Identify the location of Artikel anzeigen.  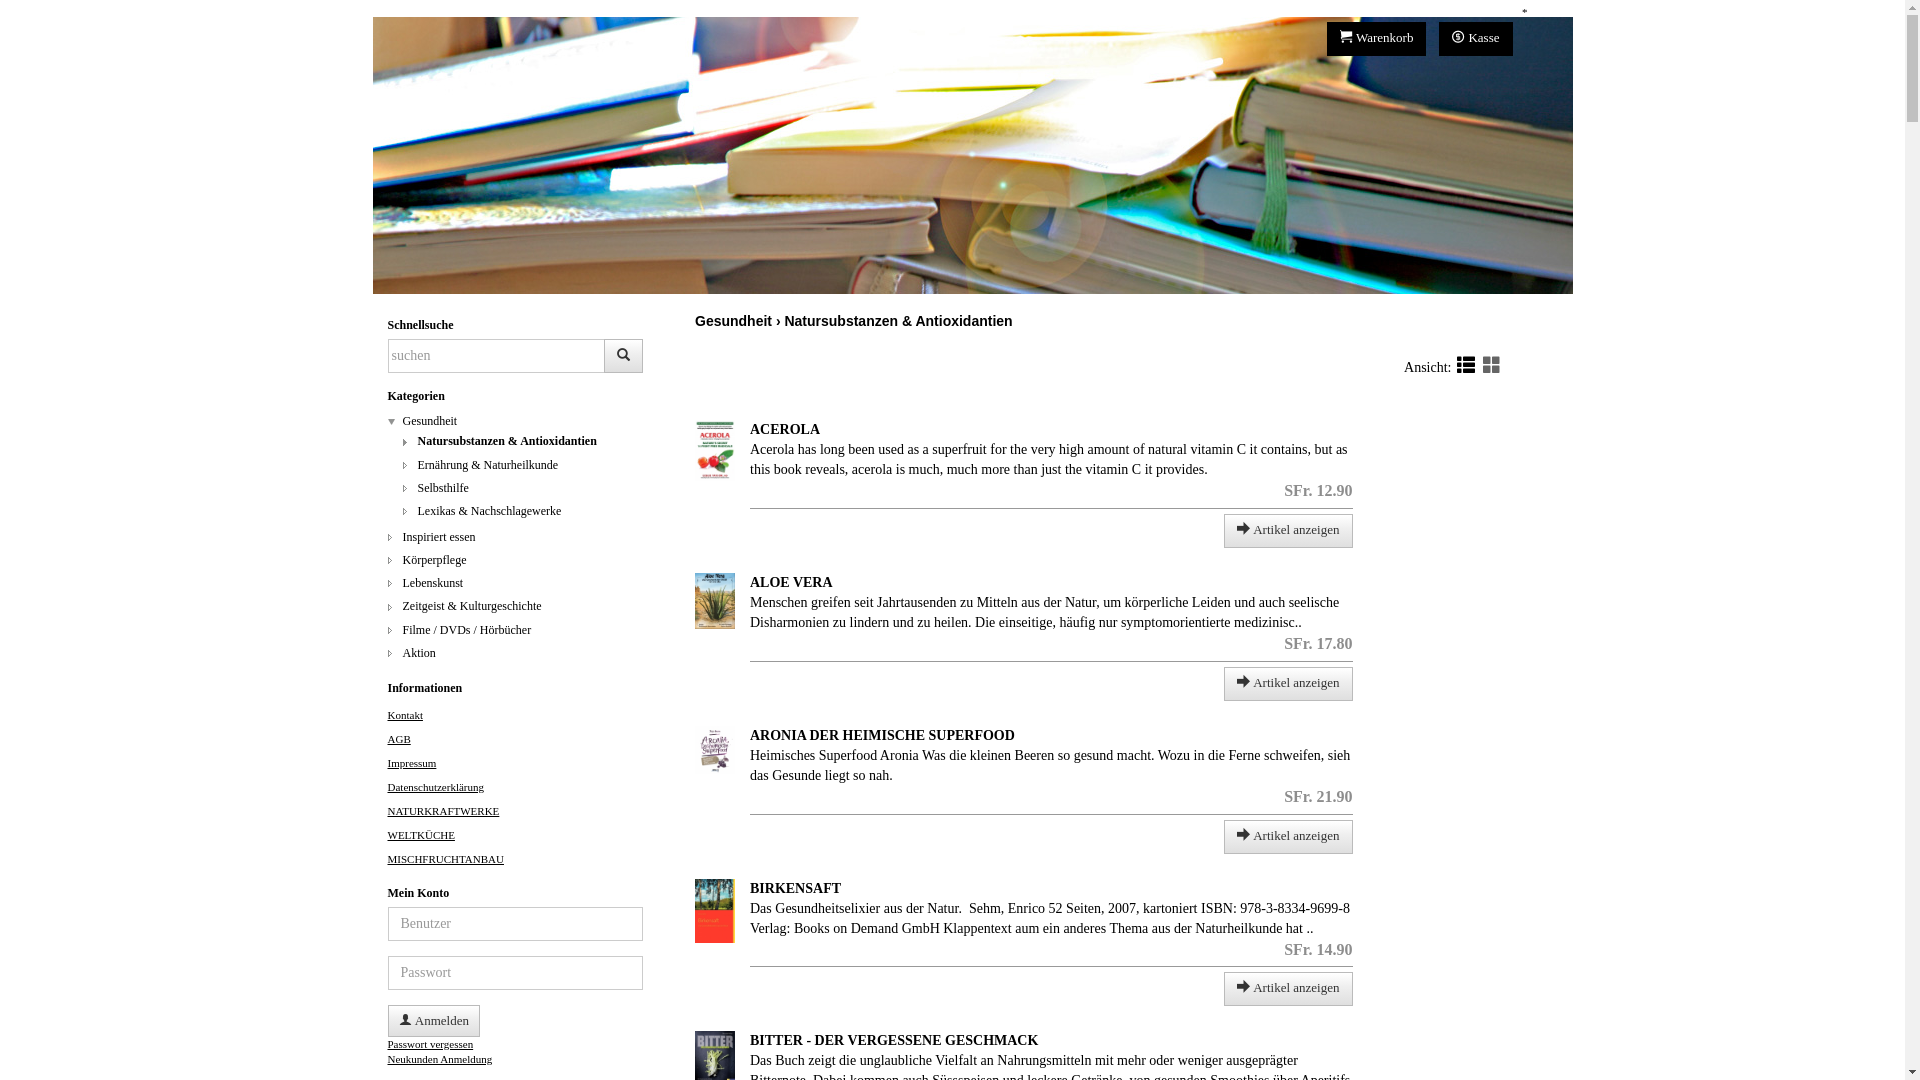
(1288, 837).